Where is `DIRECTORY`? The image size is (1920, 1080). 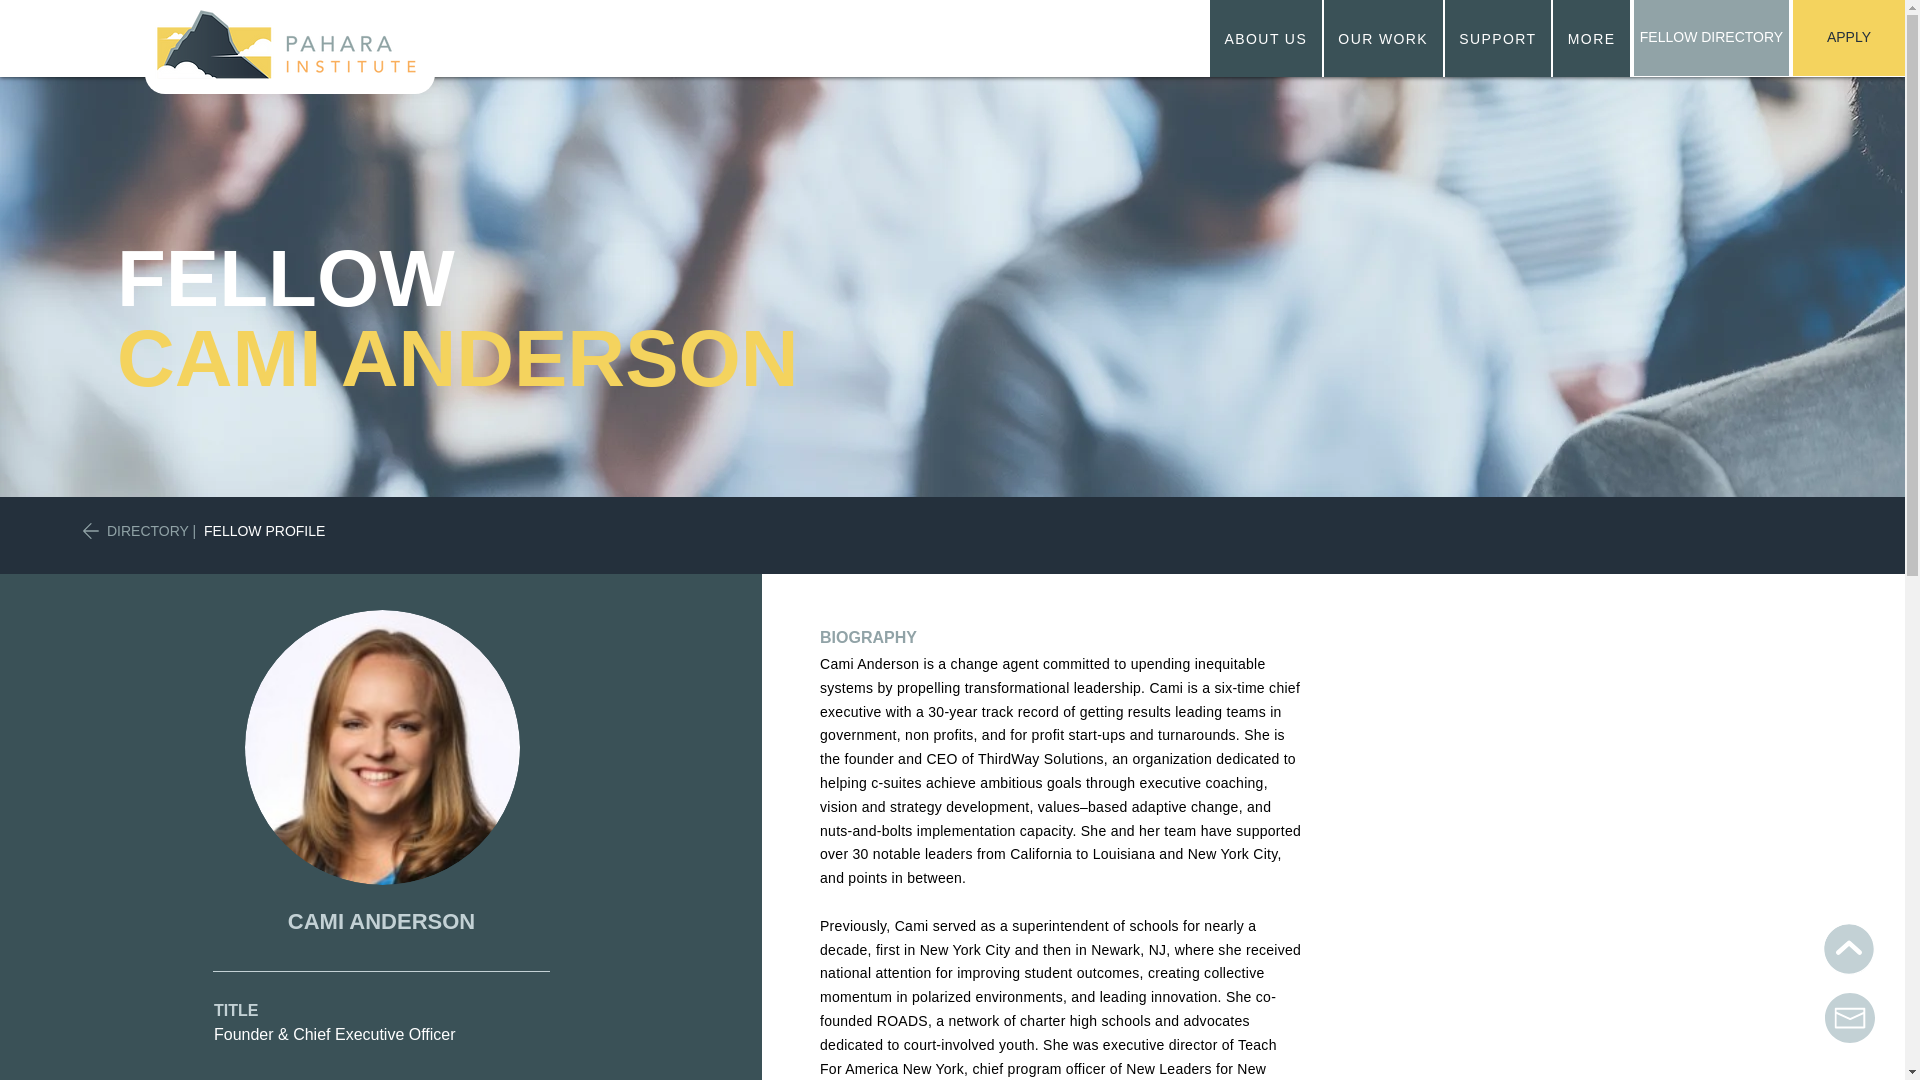
DIRECTORY is located at coordinates (1266, 38).